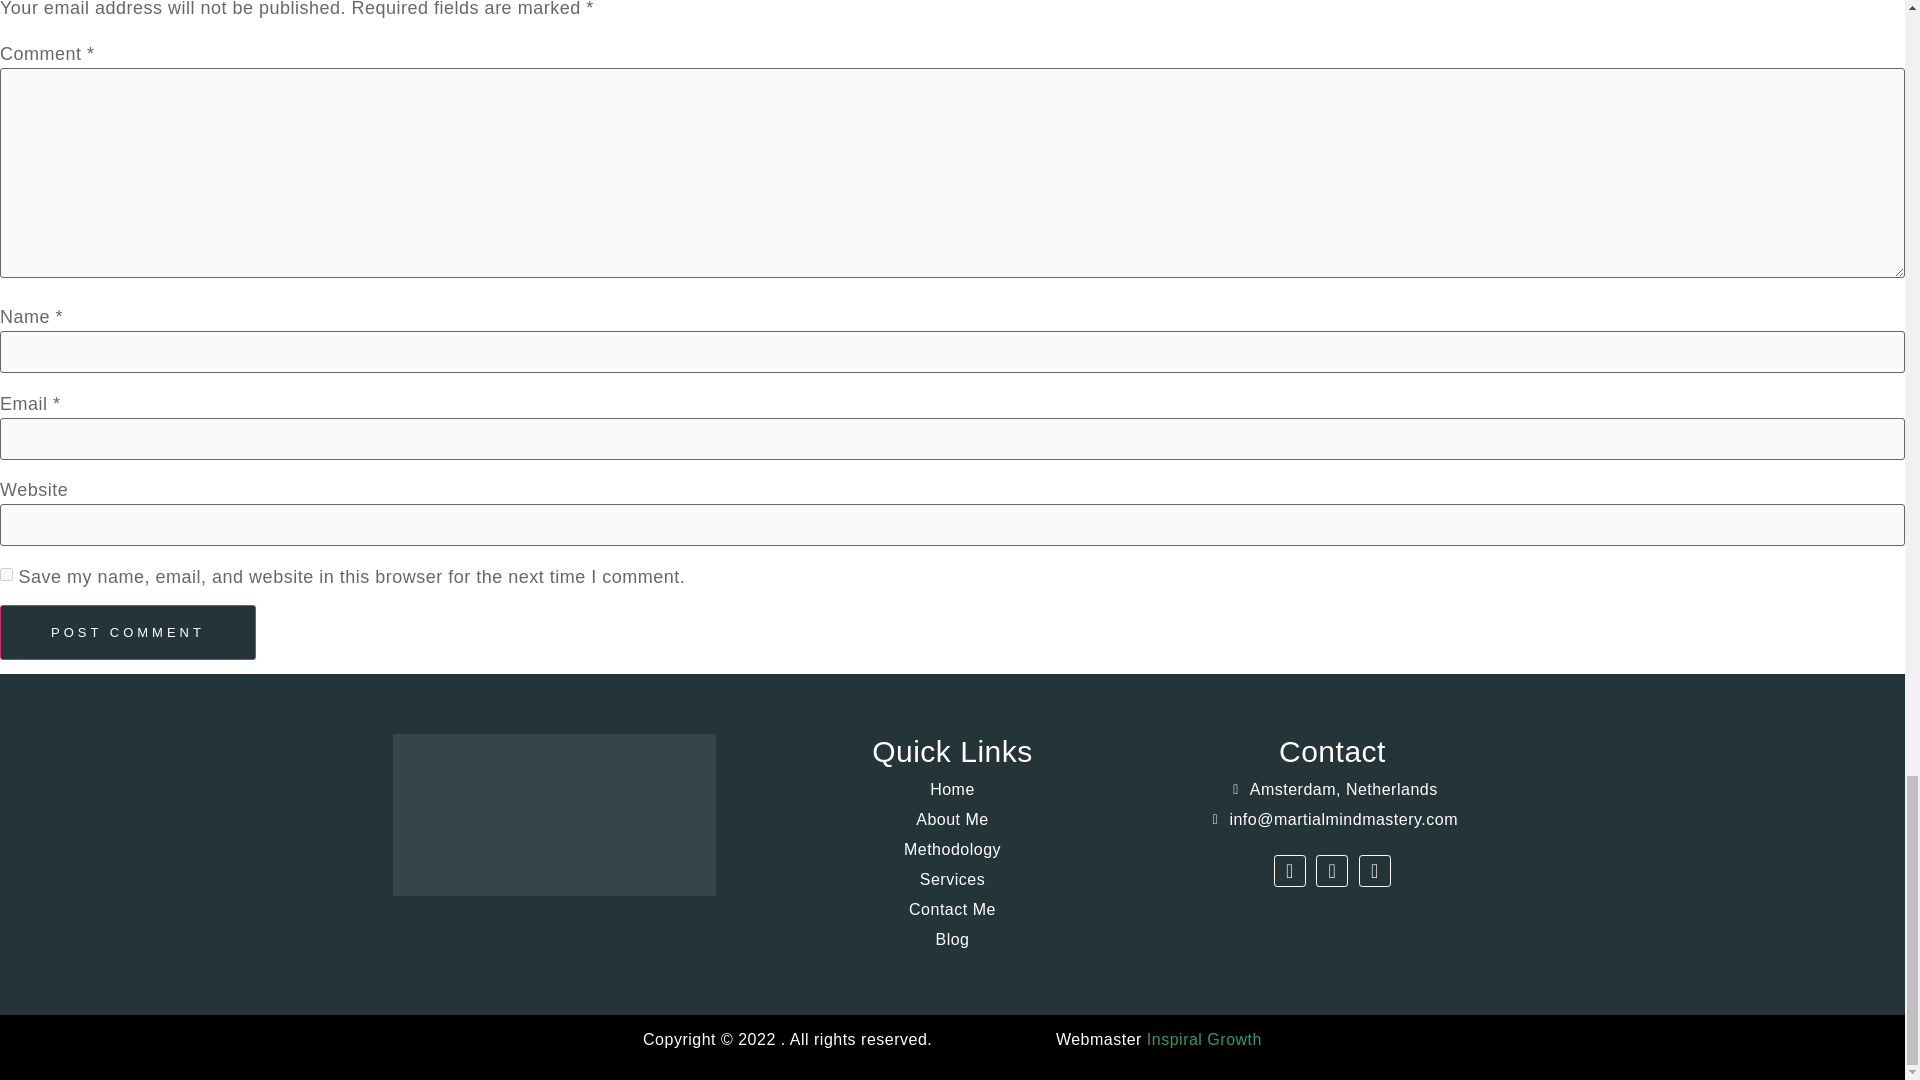 The width and height of the screenshot is (1920, 1080). Describe the element at coordinates (952, 880) in the screenshot. I see `Services` at that location.